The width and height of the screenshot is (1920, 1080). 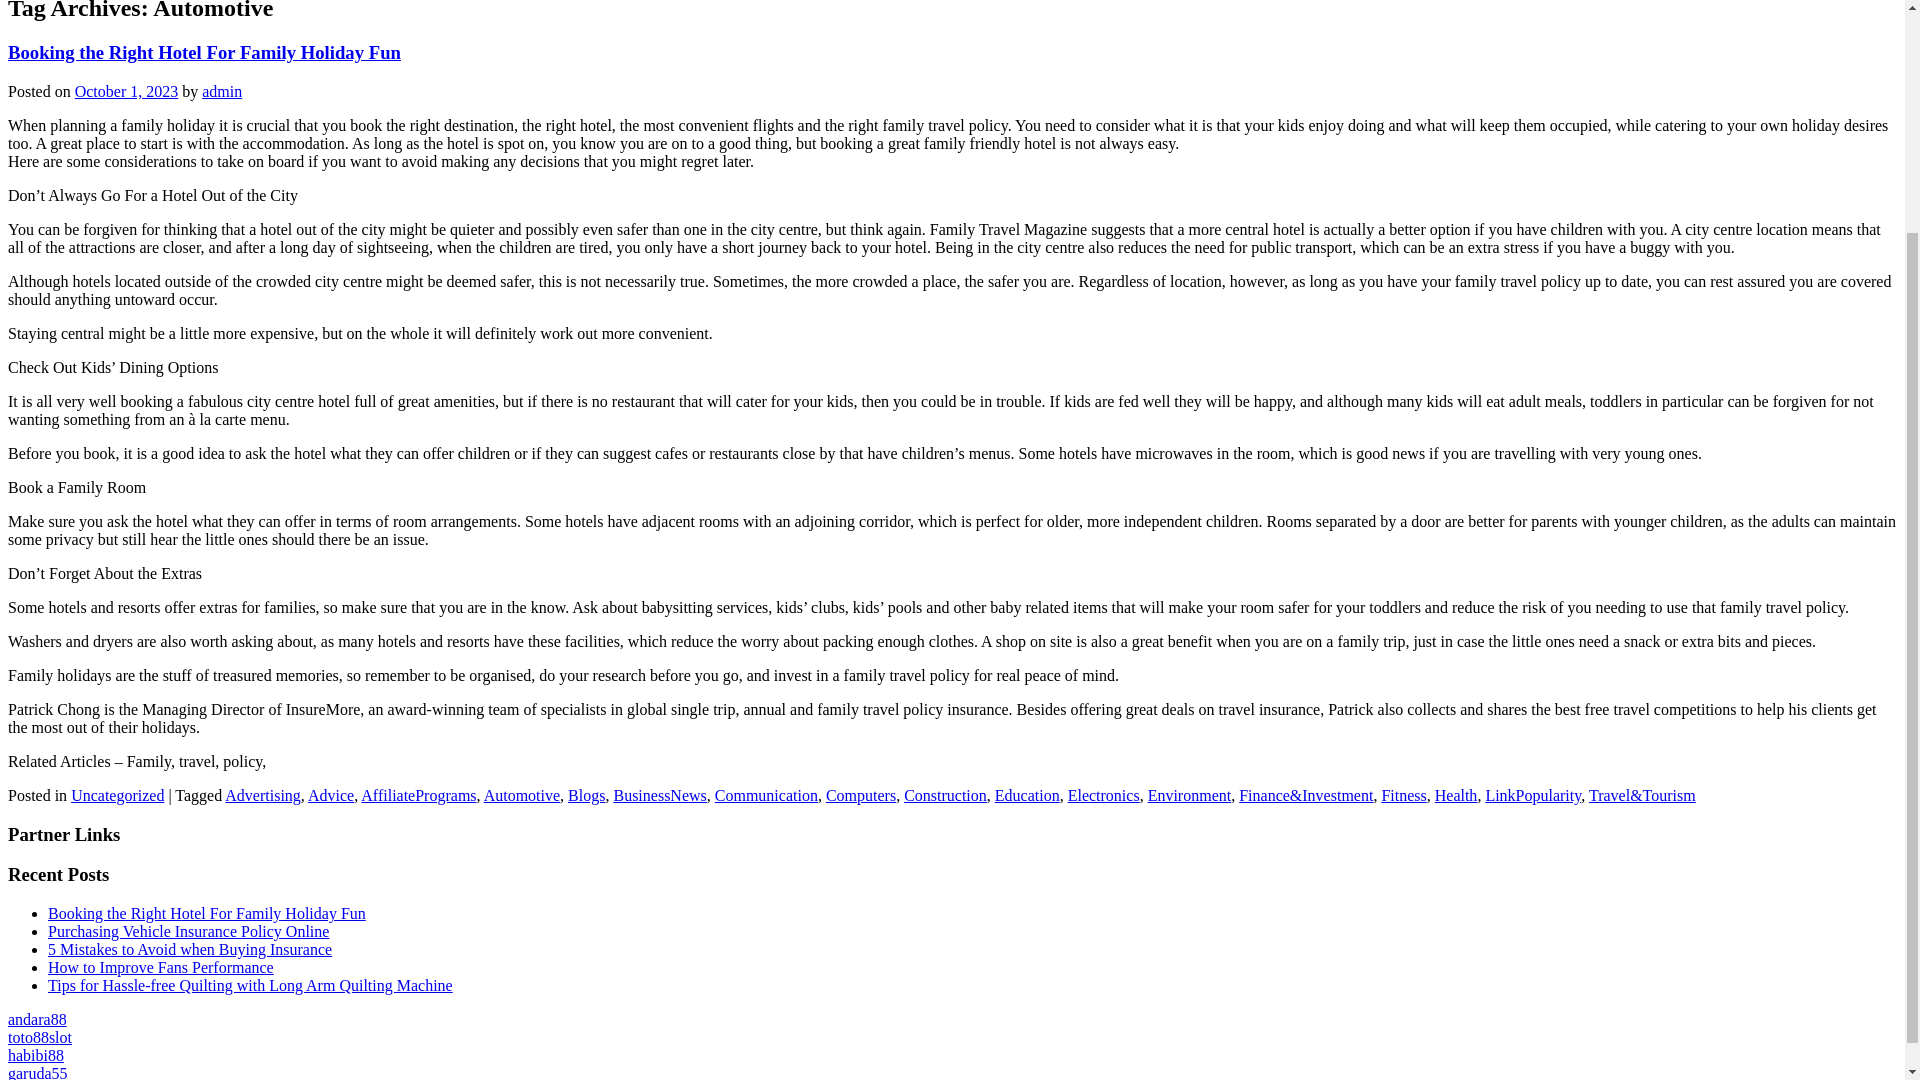 I want to click on 5 Mistakes to Avoid when Buying Insurance, so click(x=190, y=948).